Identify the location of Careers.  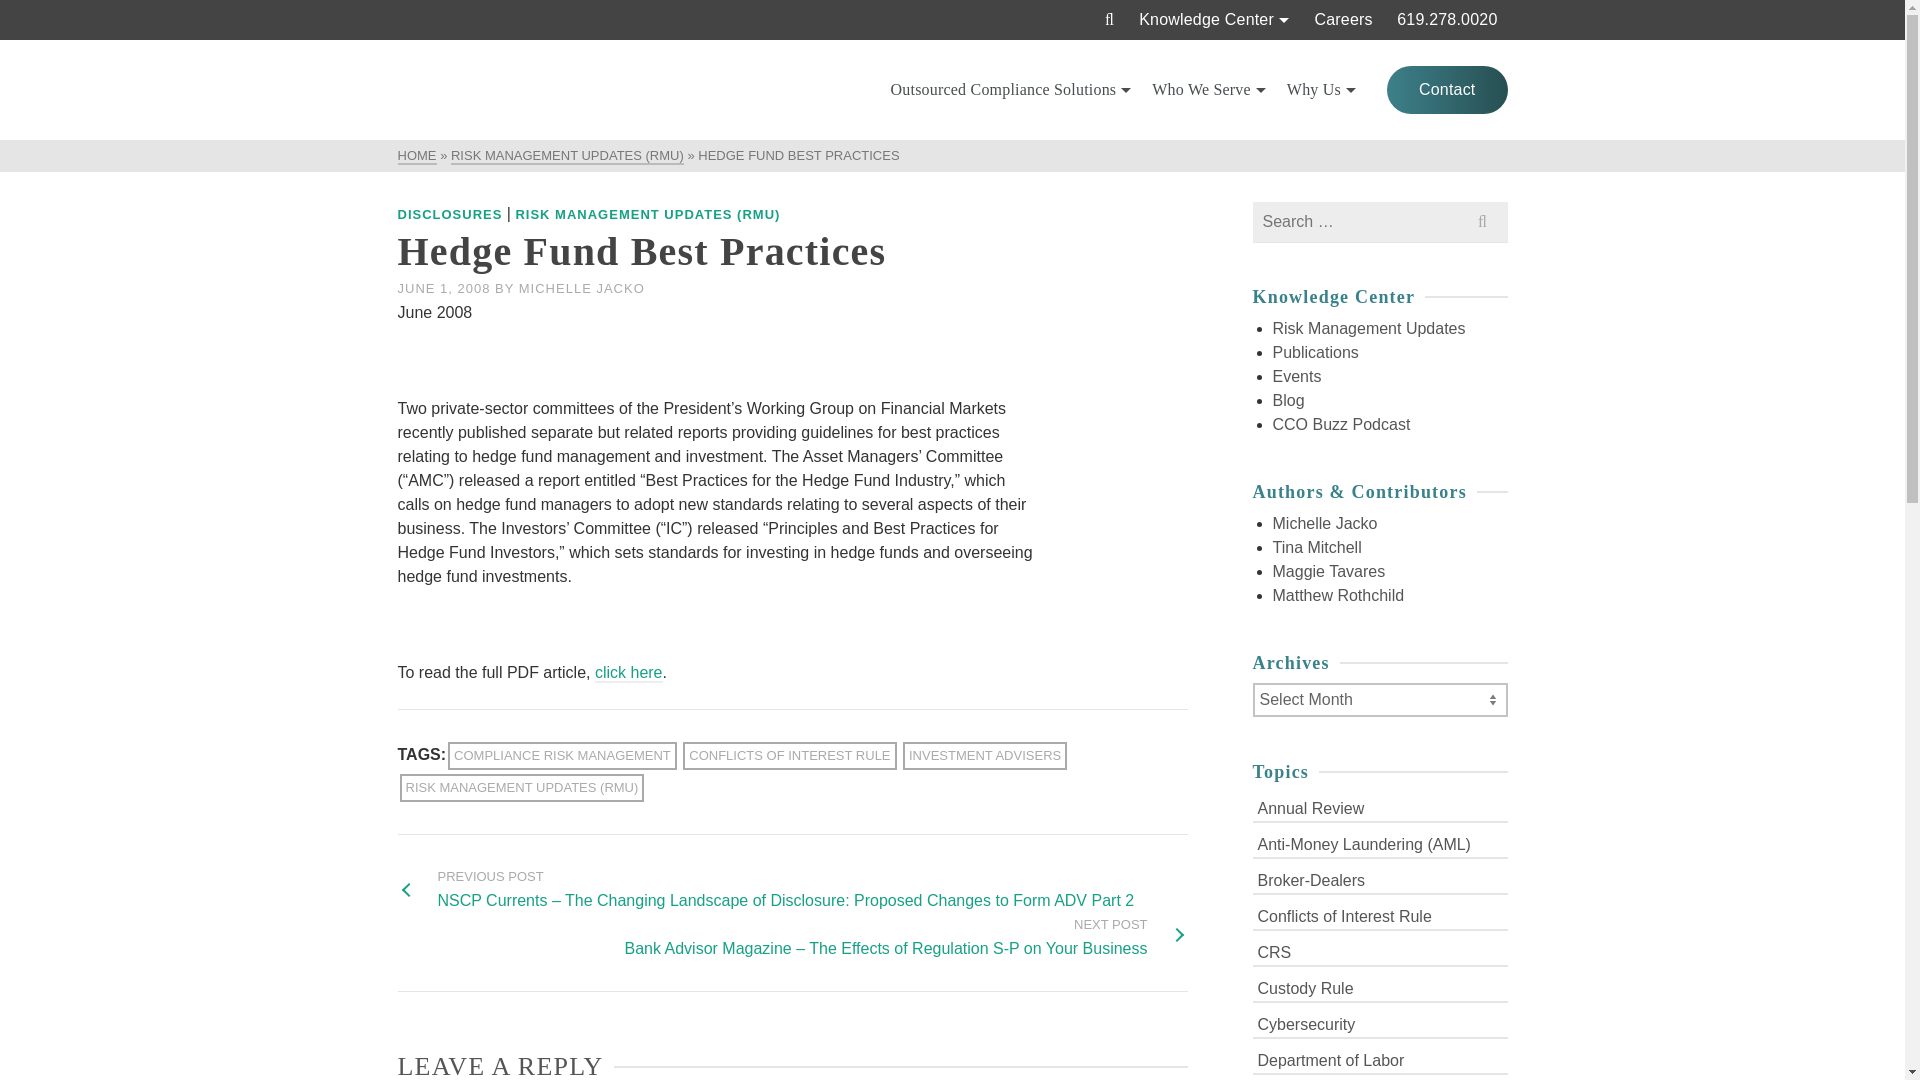
(1342, 20).